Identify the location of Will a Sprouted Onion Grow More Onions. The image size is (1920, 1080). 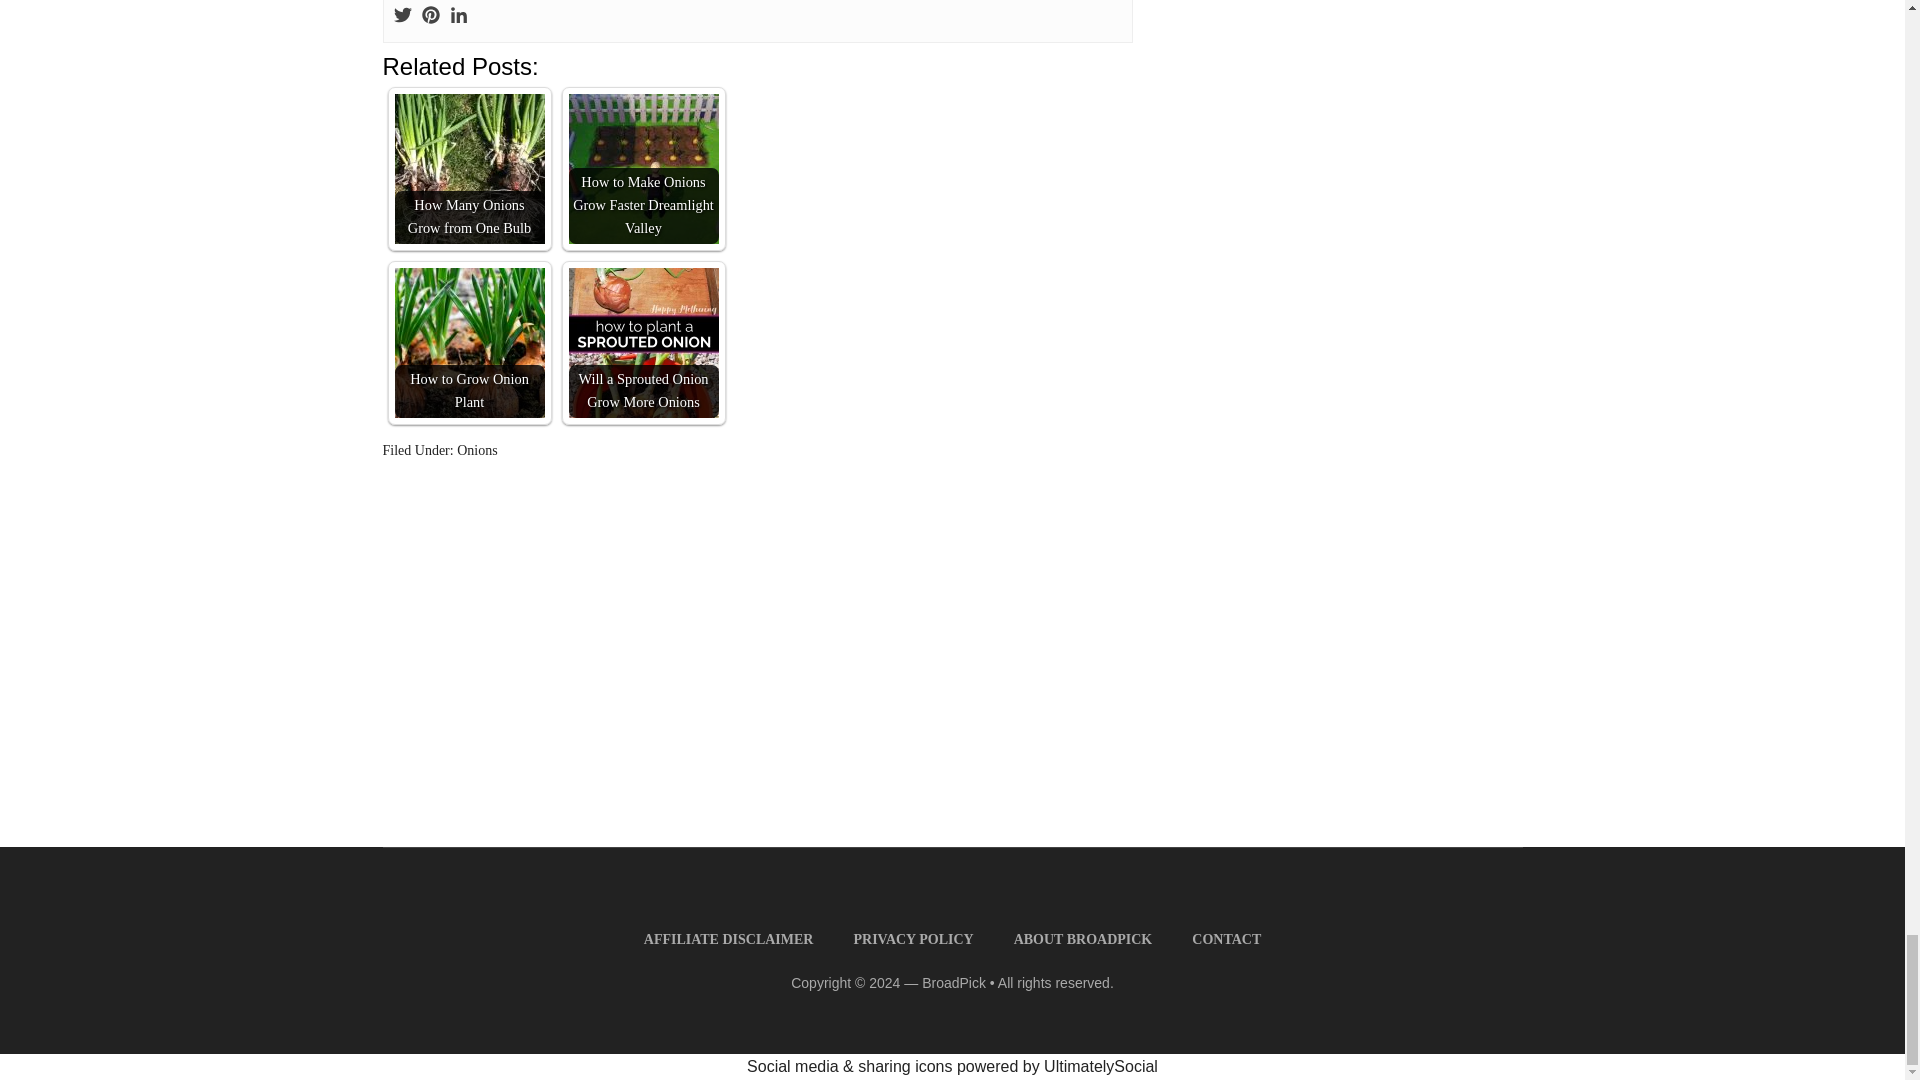
(643, 342).